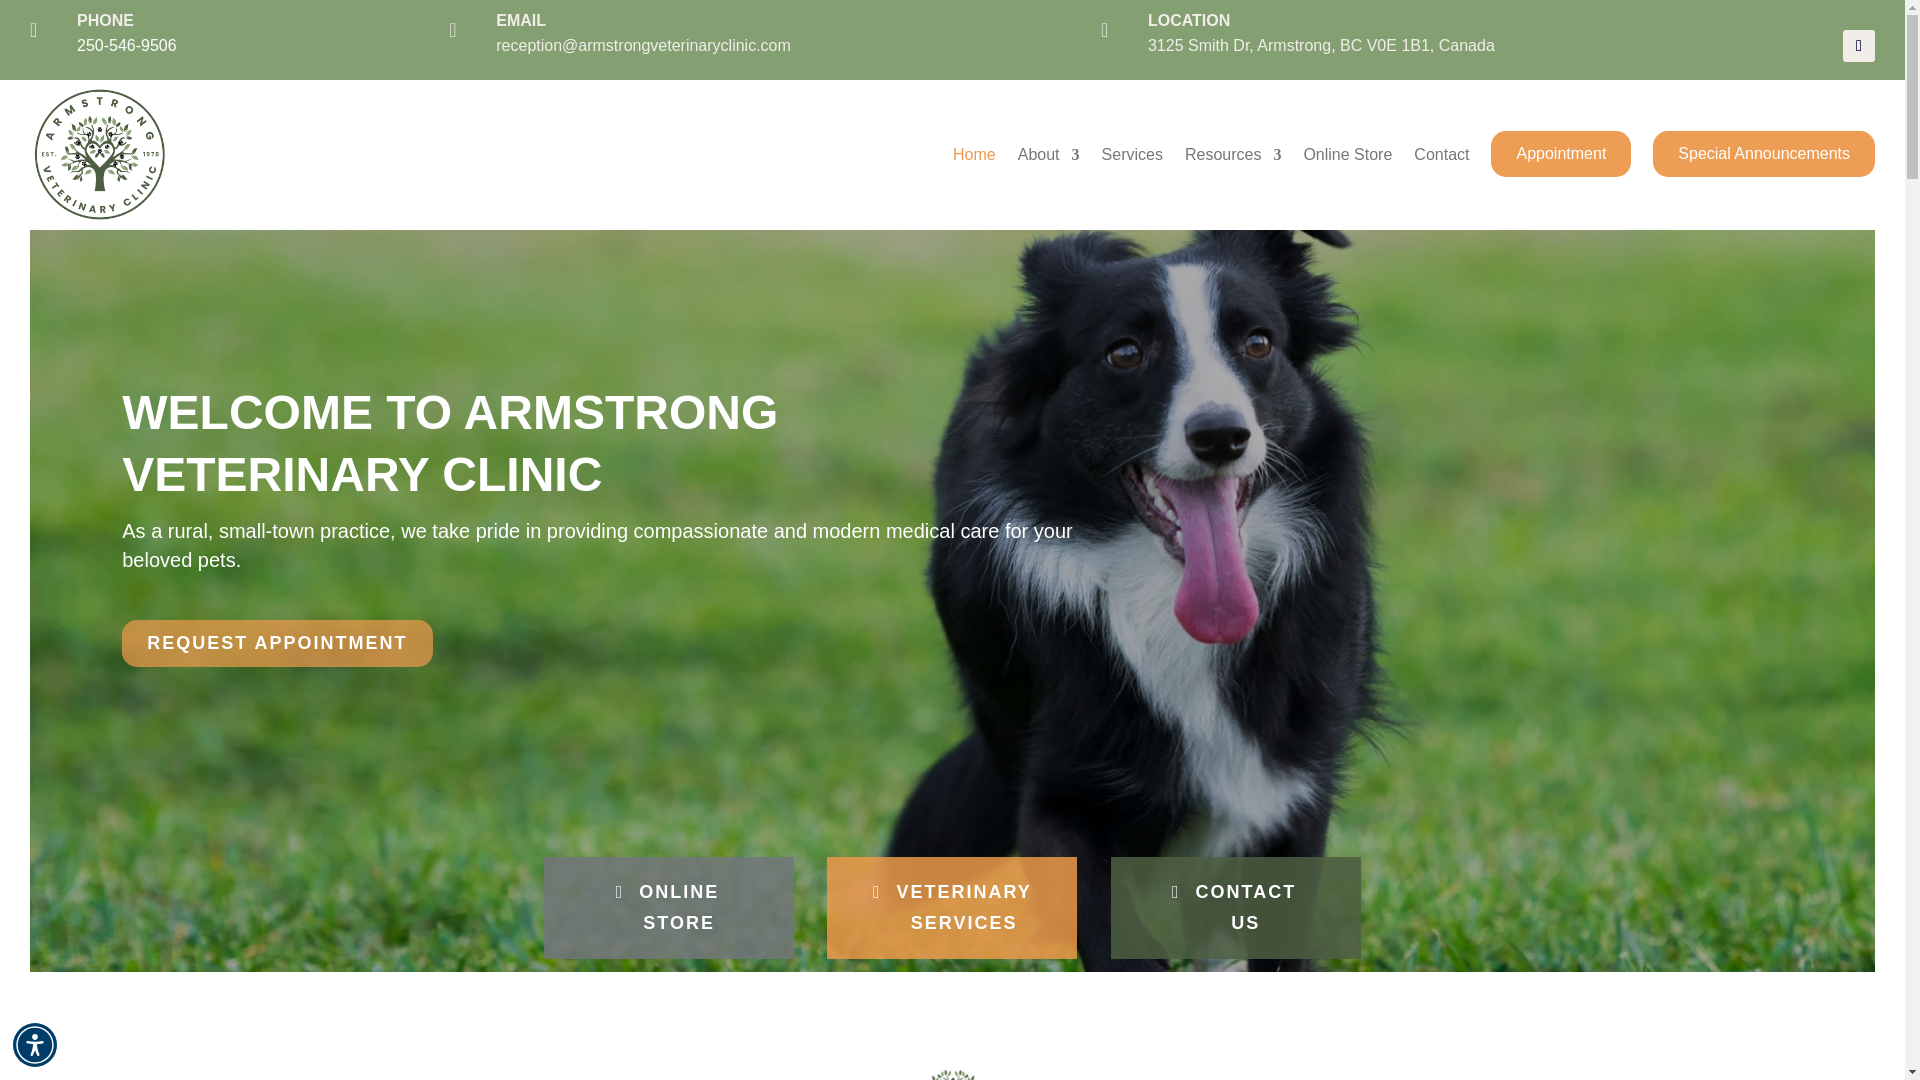 The width and height of the screenshot is (1920, 1080). What do you see at coordinates (1764, 152) in the screenshot?
I see `Special Announcements` at bounding box center [1764, 152].